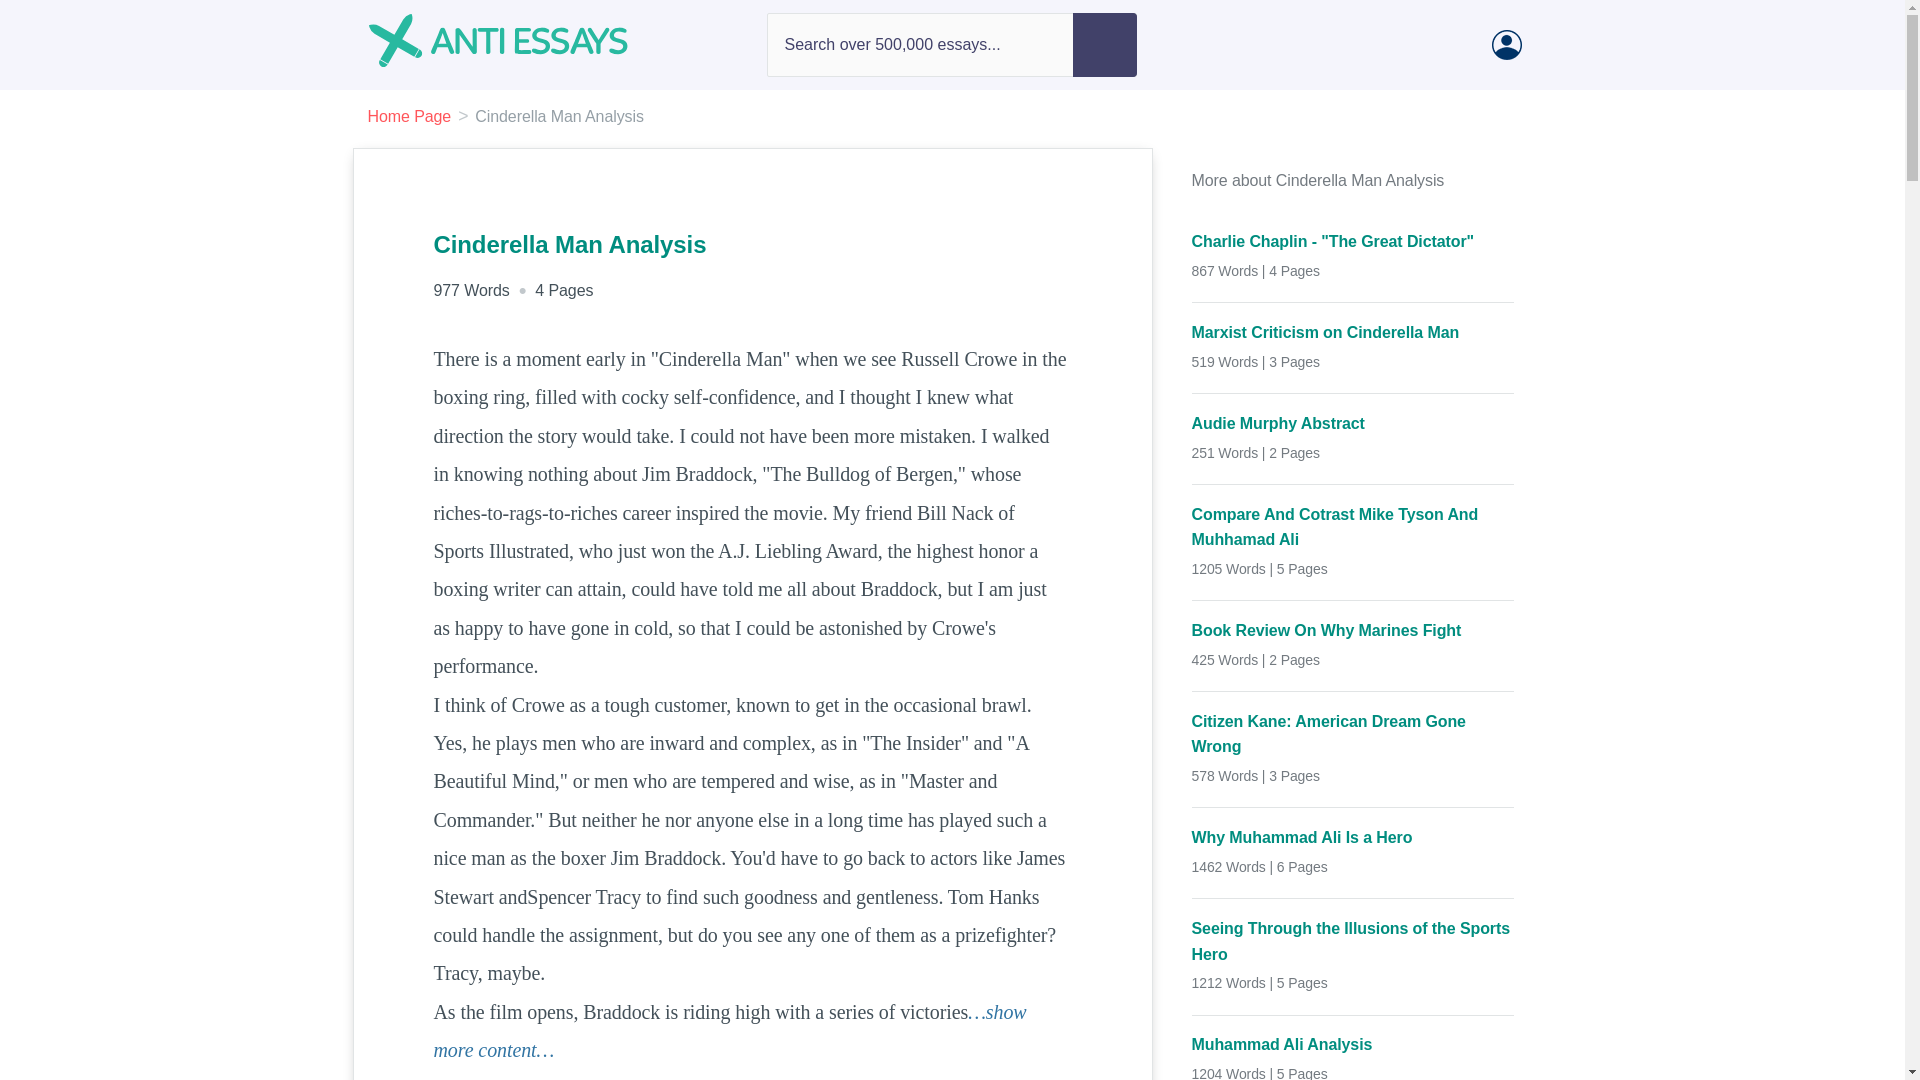 Image resolution: width=1920 pixels, height=1080 pixels. I want to click on Audie Murphy Abstract, so click(1353, 424).